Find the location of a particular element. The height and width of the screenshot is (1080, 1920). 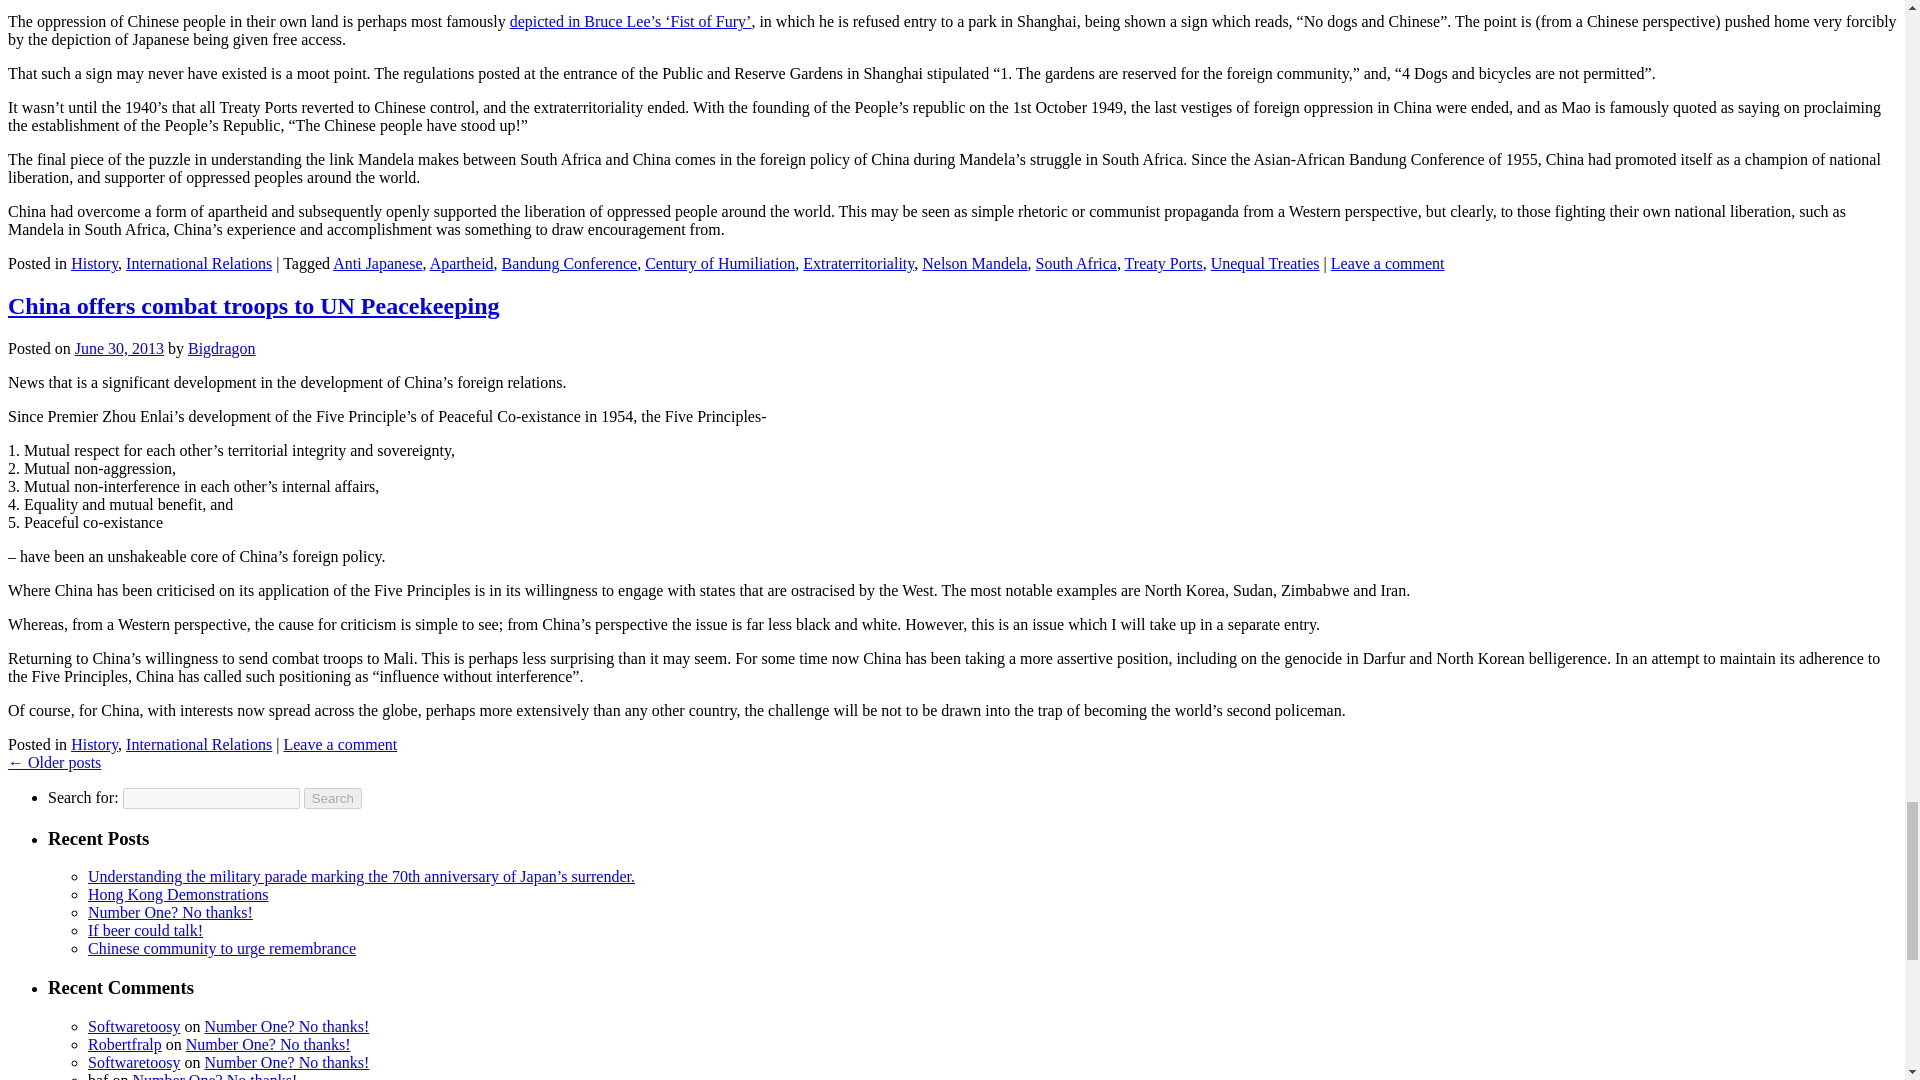

Search is located at coordinates (332, 798).